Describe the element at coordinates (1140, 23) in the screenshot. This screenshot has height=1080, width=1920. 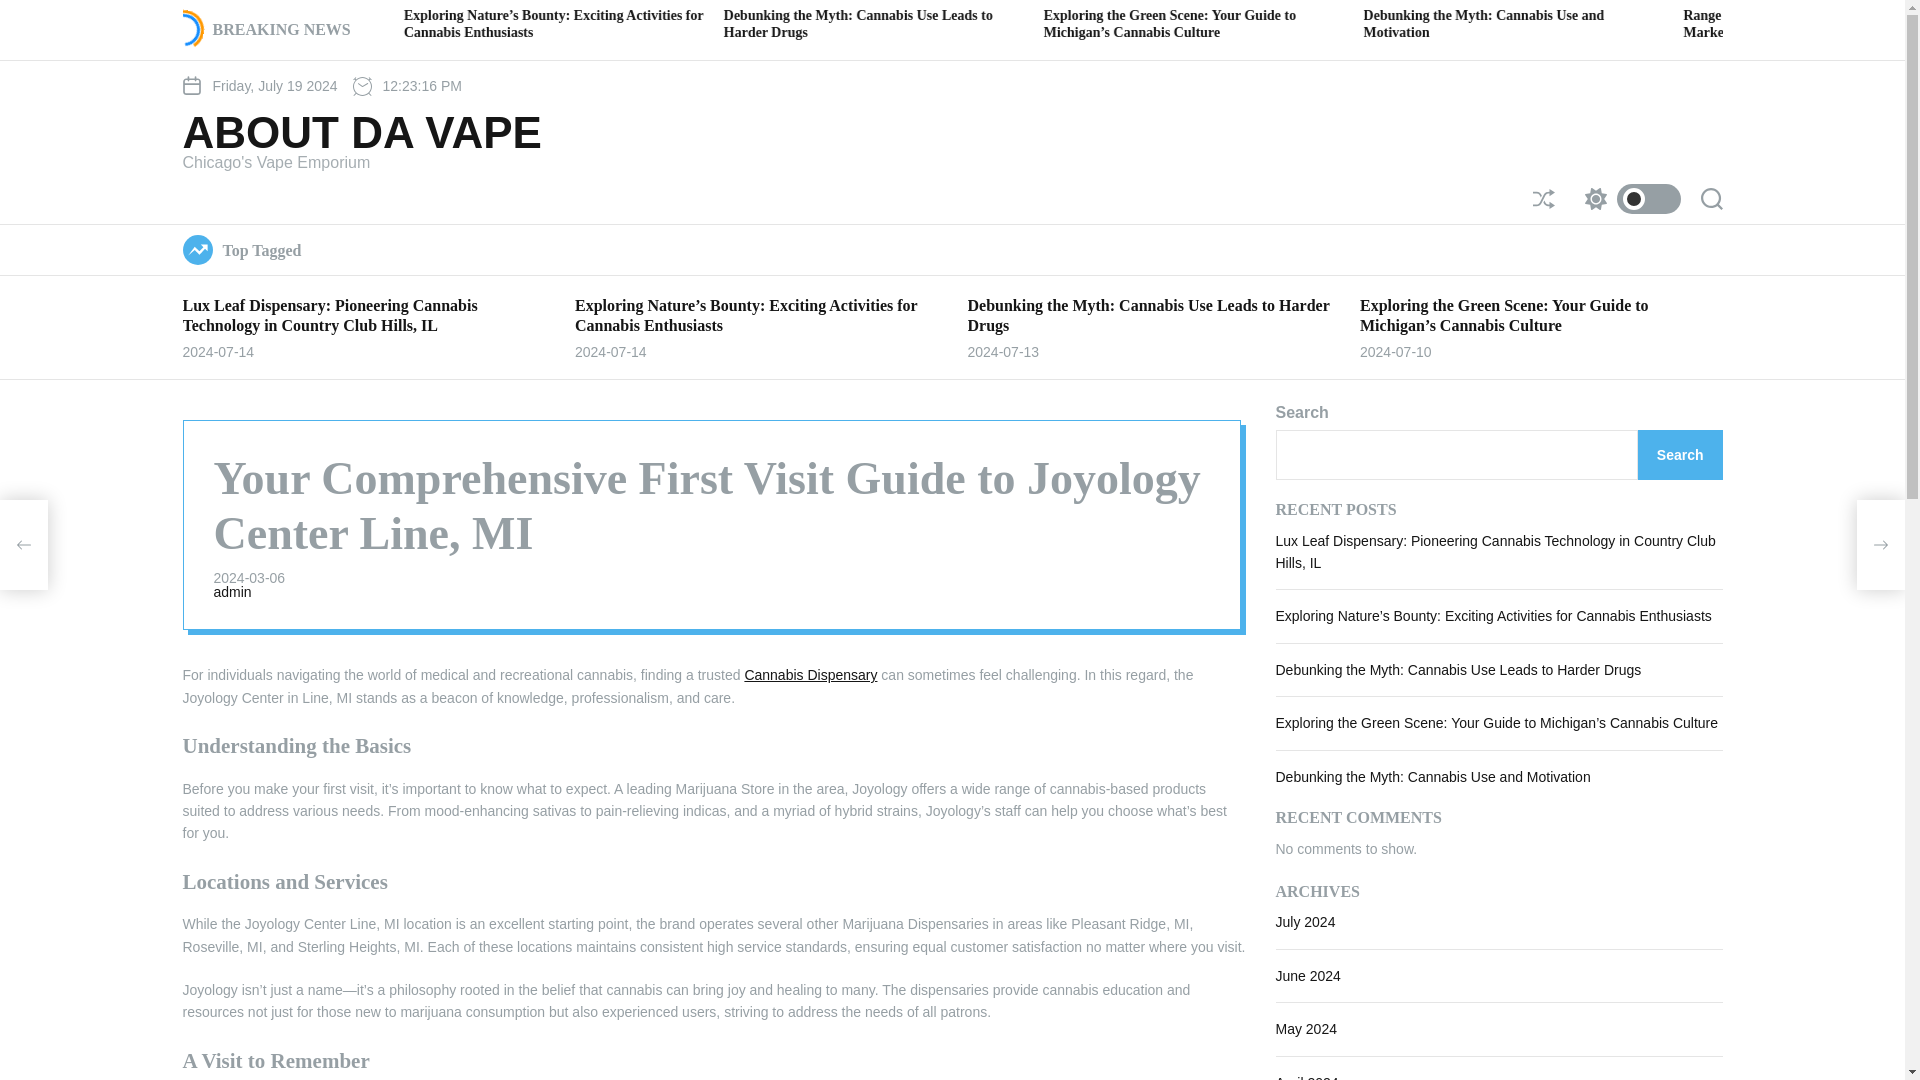
I see `Debunking the Myth: Cannabis Use Leads to Harder Drugs` at that location.